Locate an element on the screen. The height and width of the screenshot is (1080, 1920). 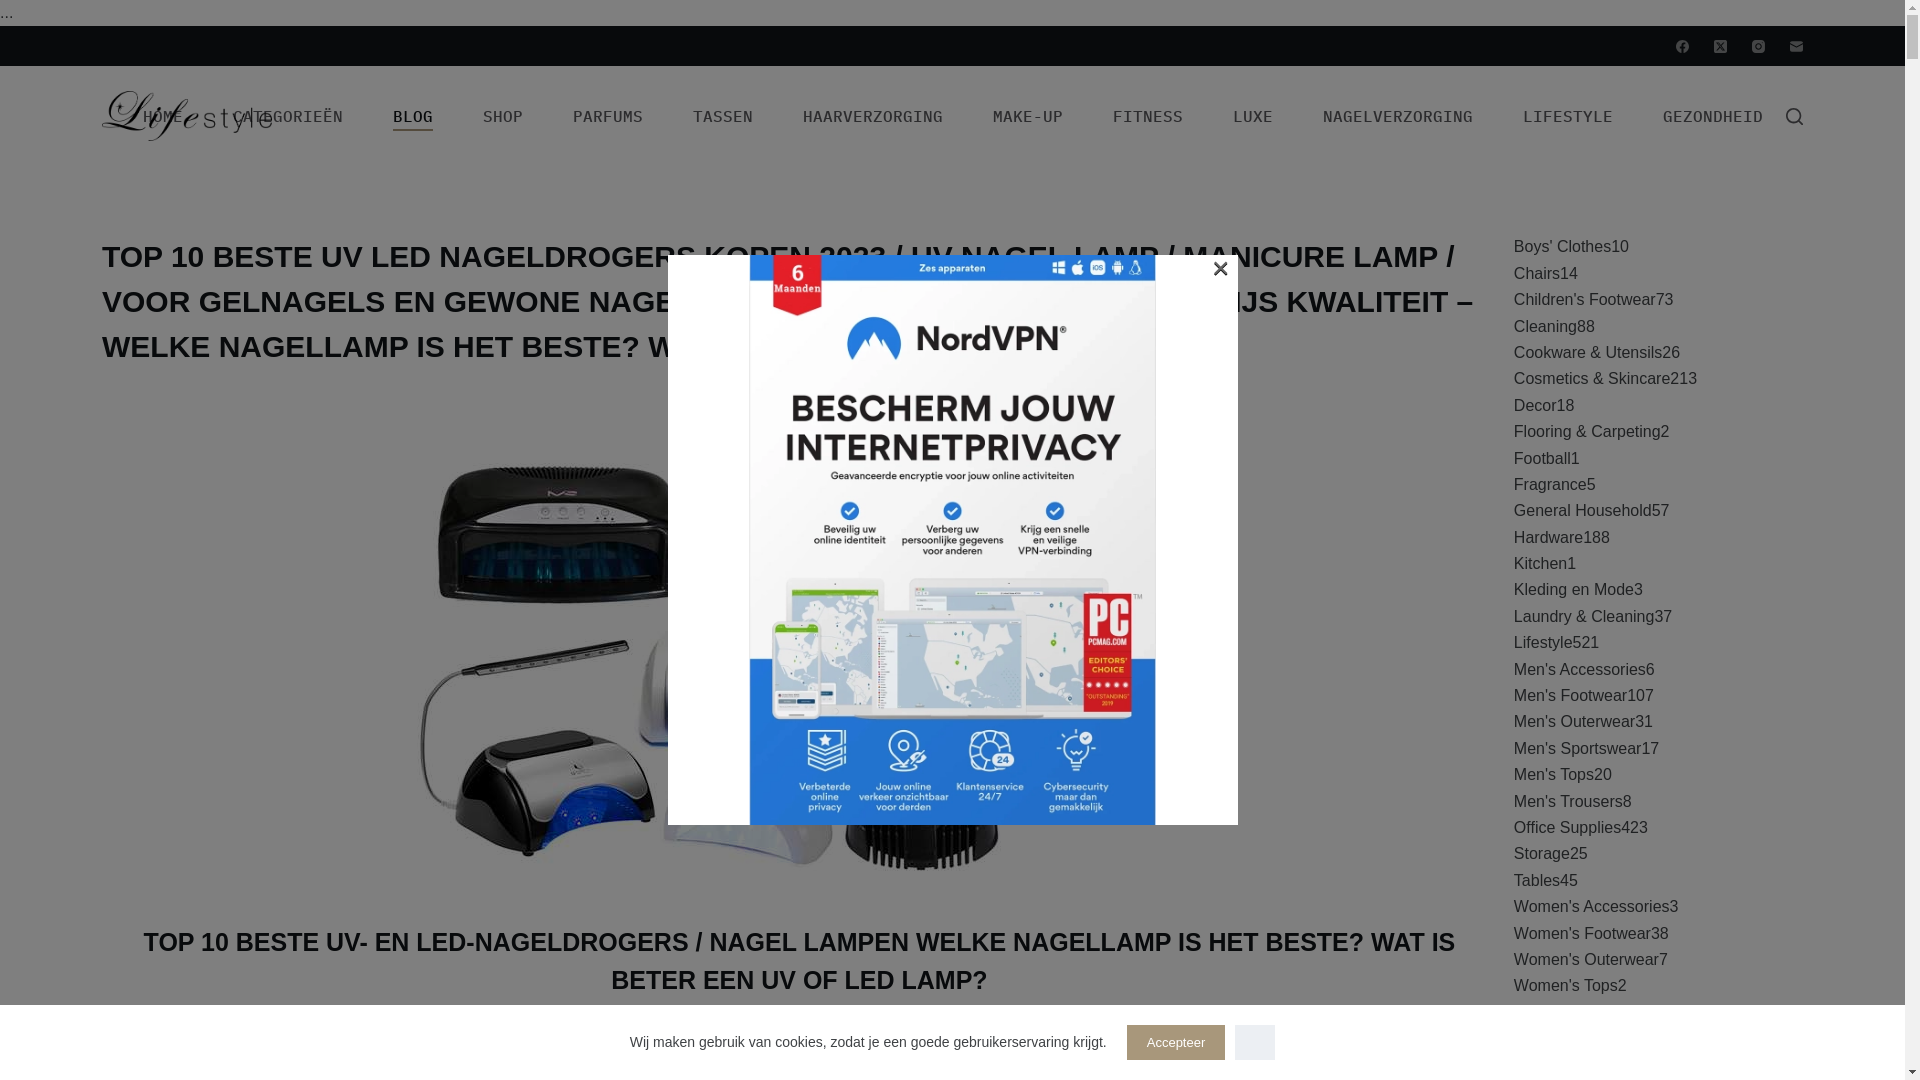
Boys' Clothes is located at coordinates (1562, 246).